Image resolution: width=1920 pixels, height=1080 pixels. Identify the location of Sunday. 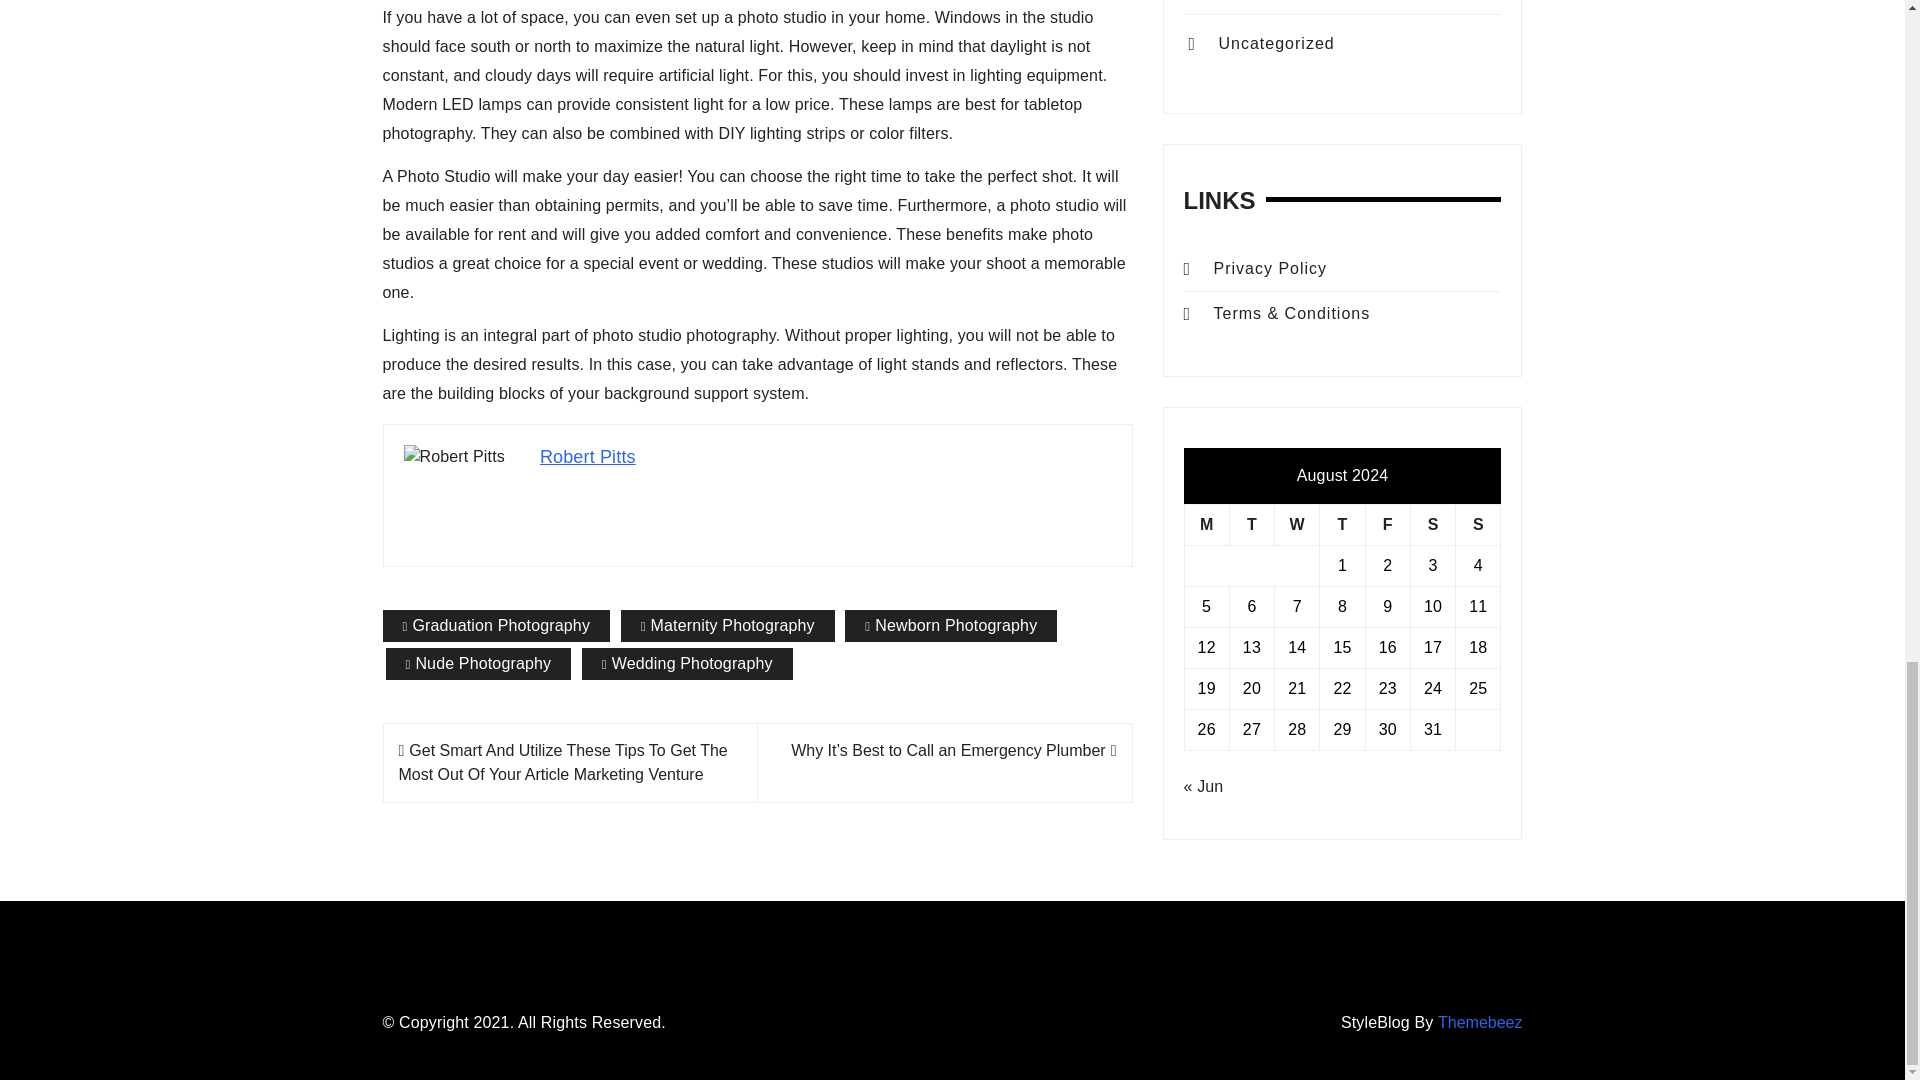
(1478, 524).